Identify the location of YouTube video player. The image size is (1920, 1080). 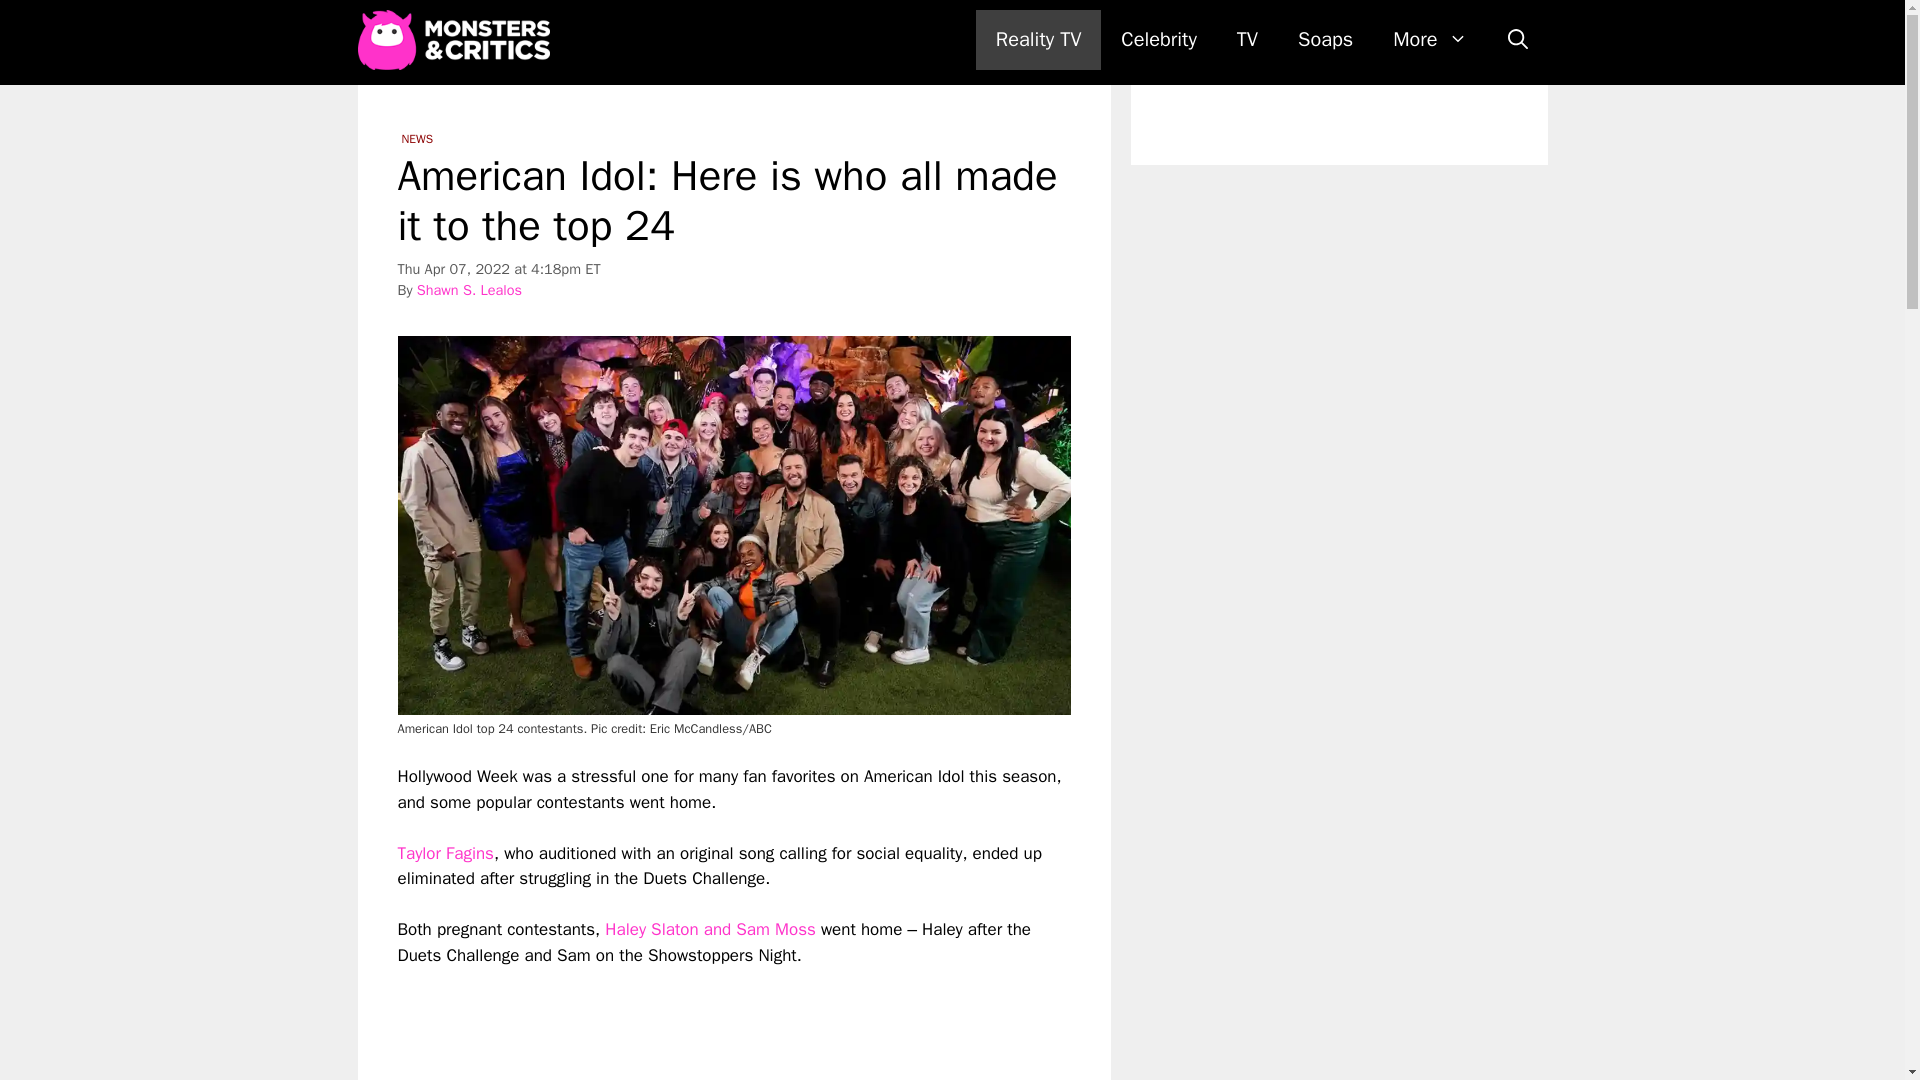
(678, 1024).